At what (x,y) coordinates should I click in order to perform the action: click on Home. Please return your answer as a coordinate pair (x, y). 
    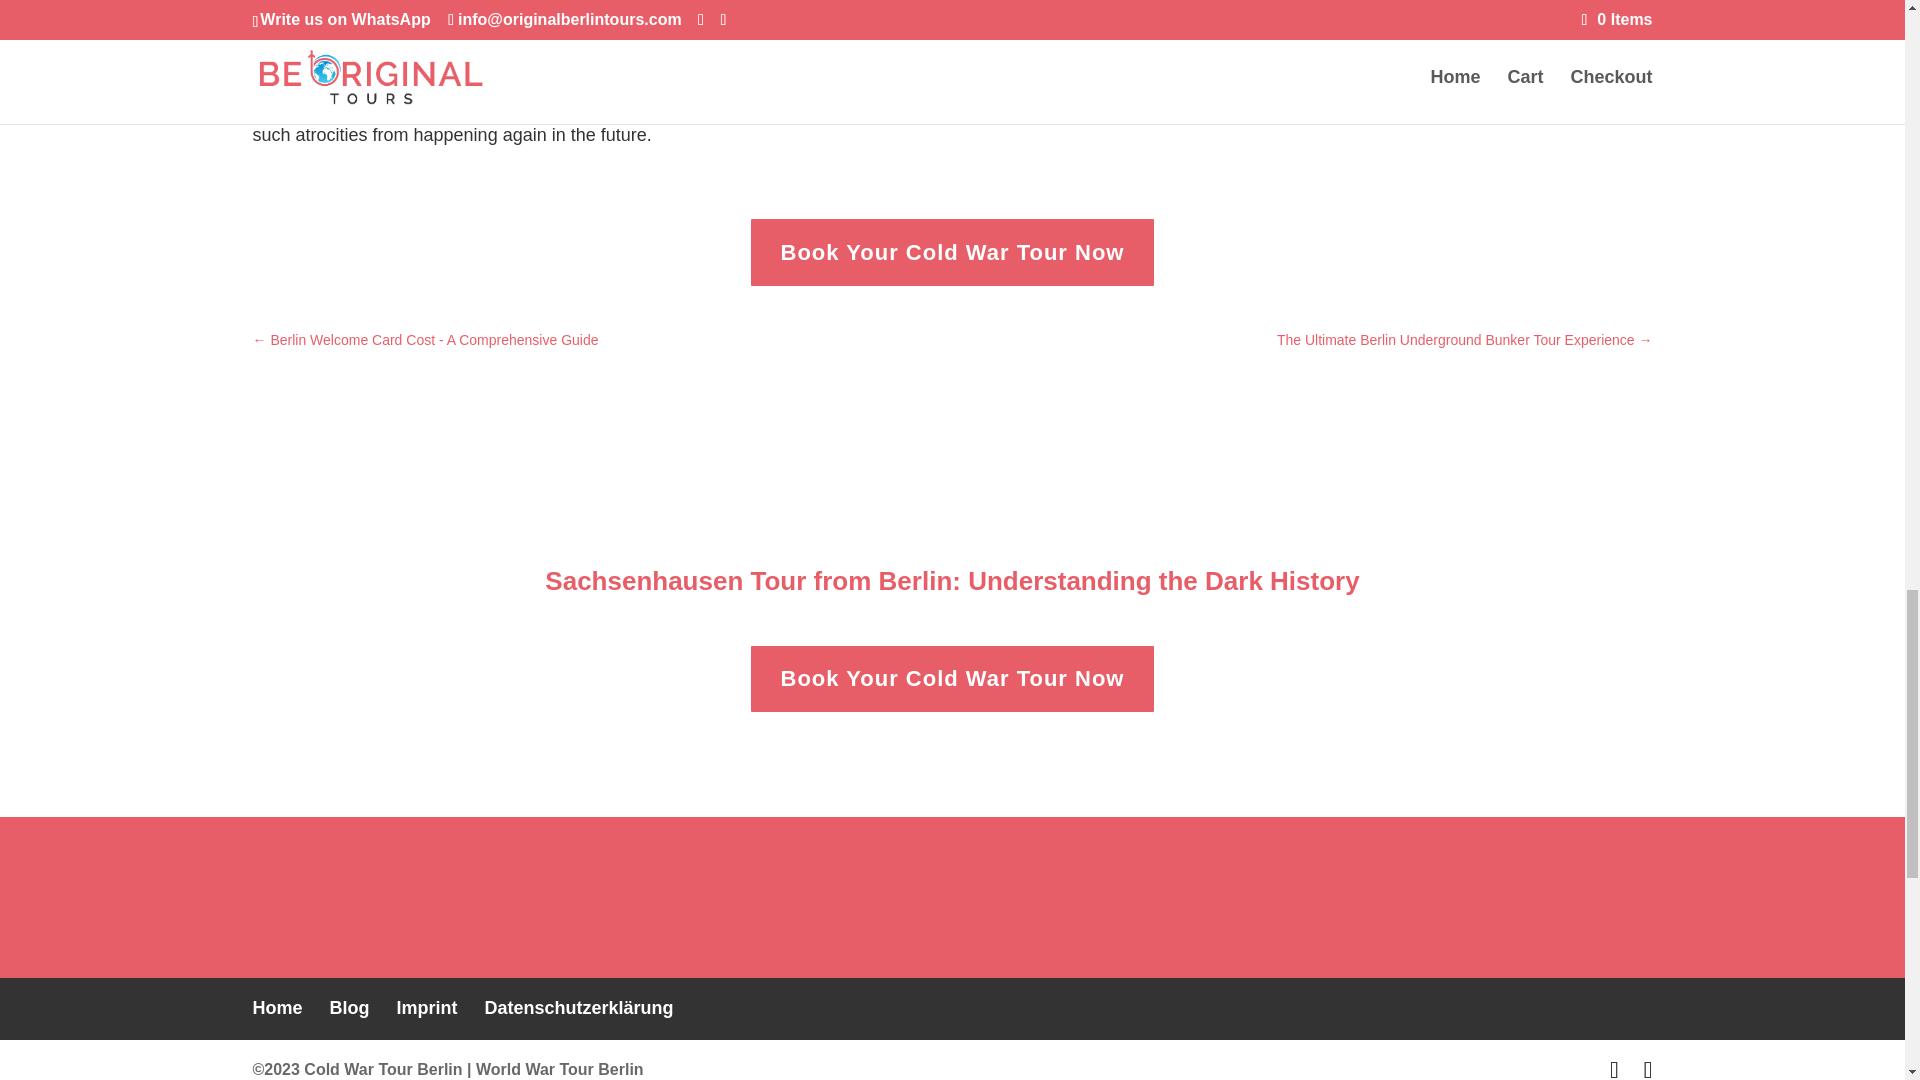
    Looking at the image, I should click on (276, 1008).